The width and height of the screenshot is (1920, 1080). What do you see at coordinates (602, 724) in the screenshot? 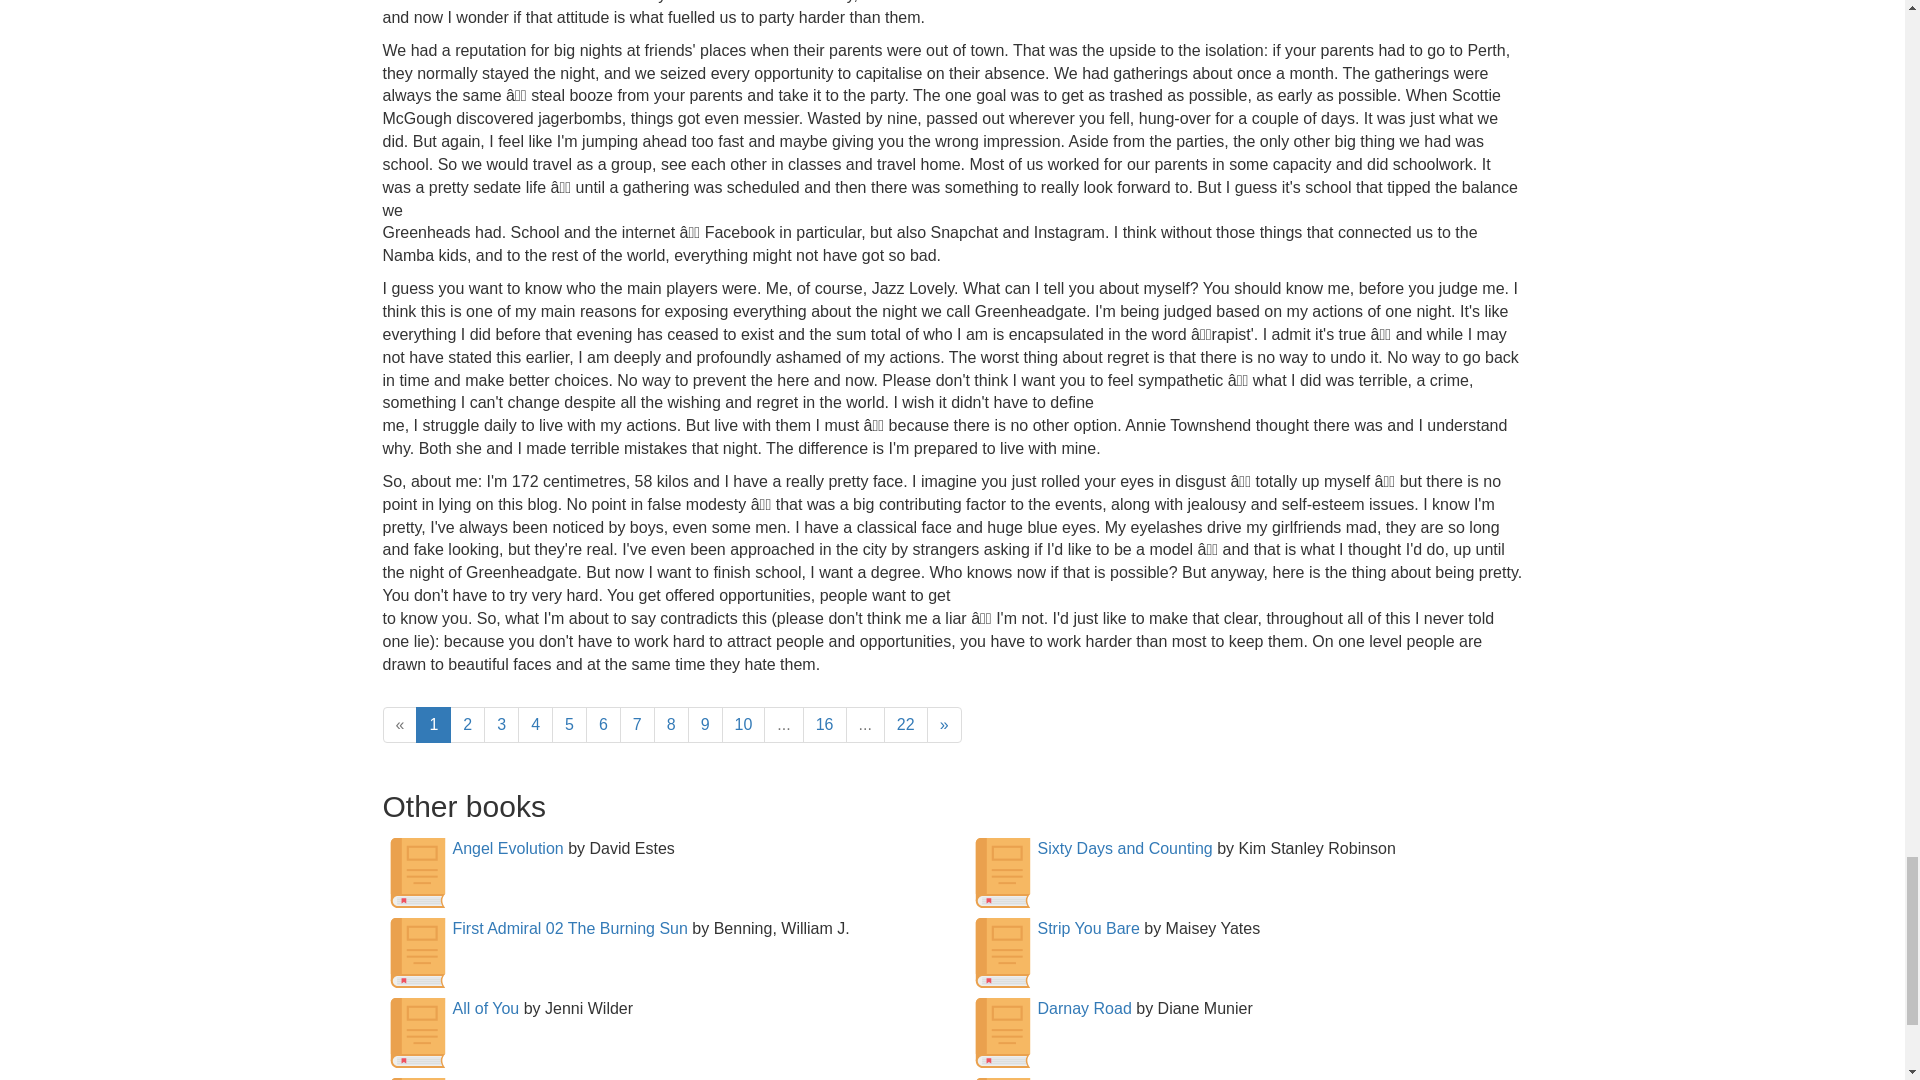
I see `6` at bounding box center [602, 724].